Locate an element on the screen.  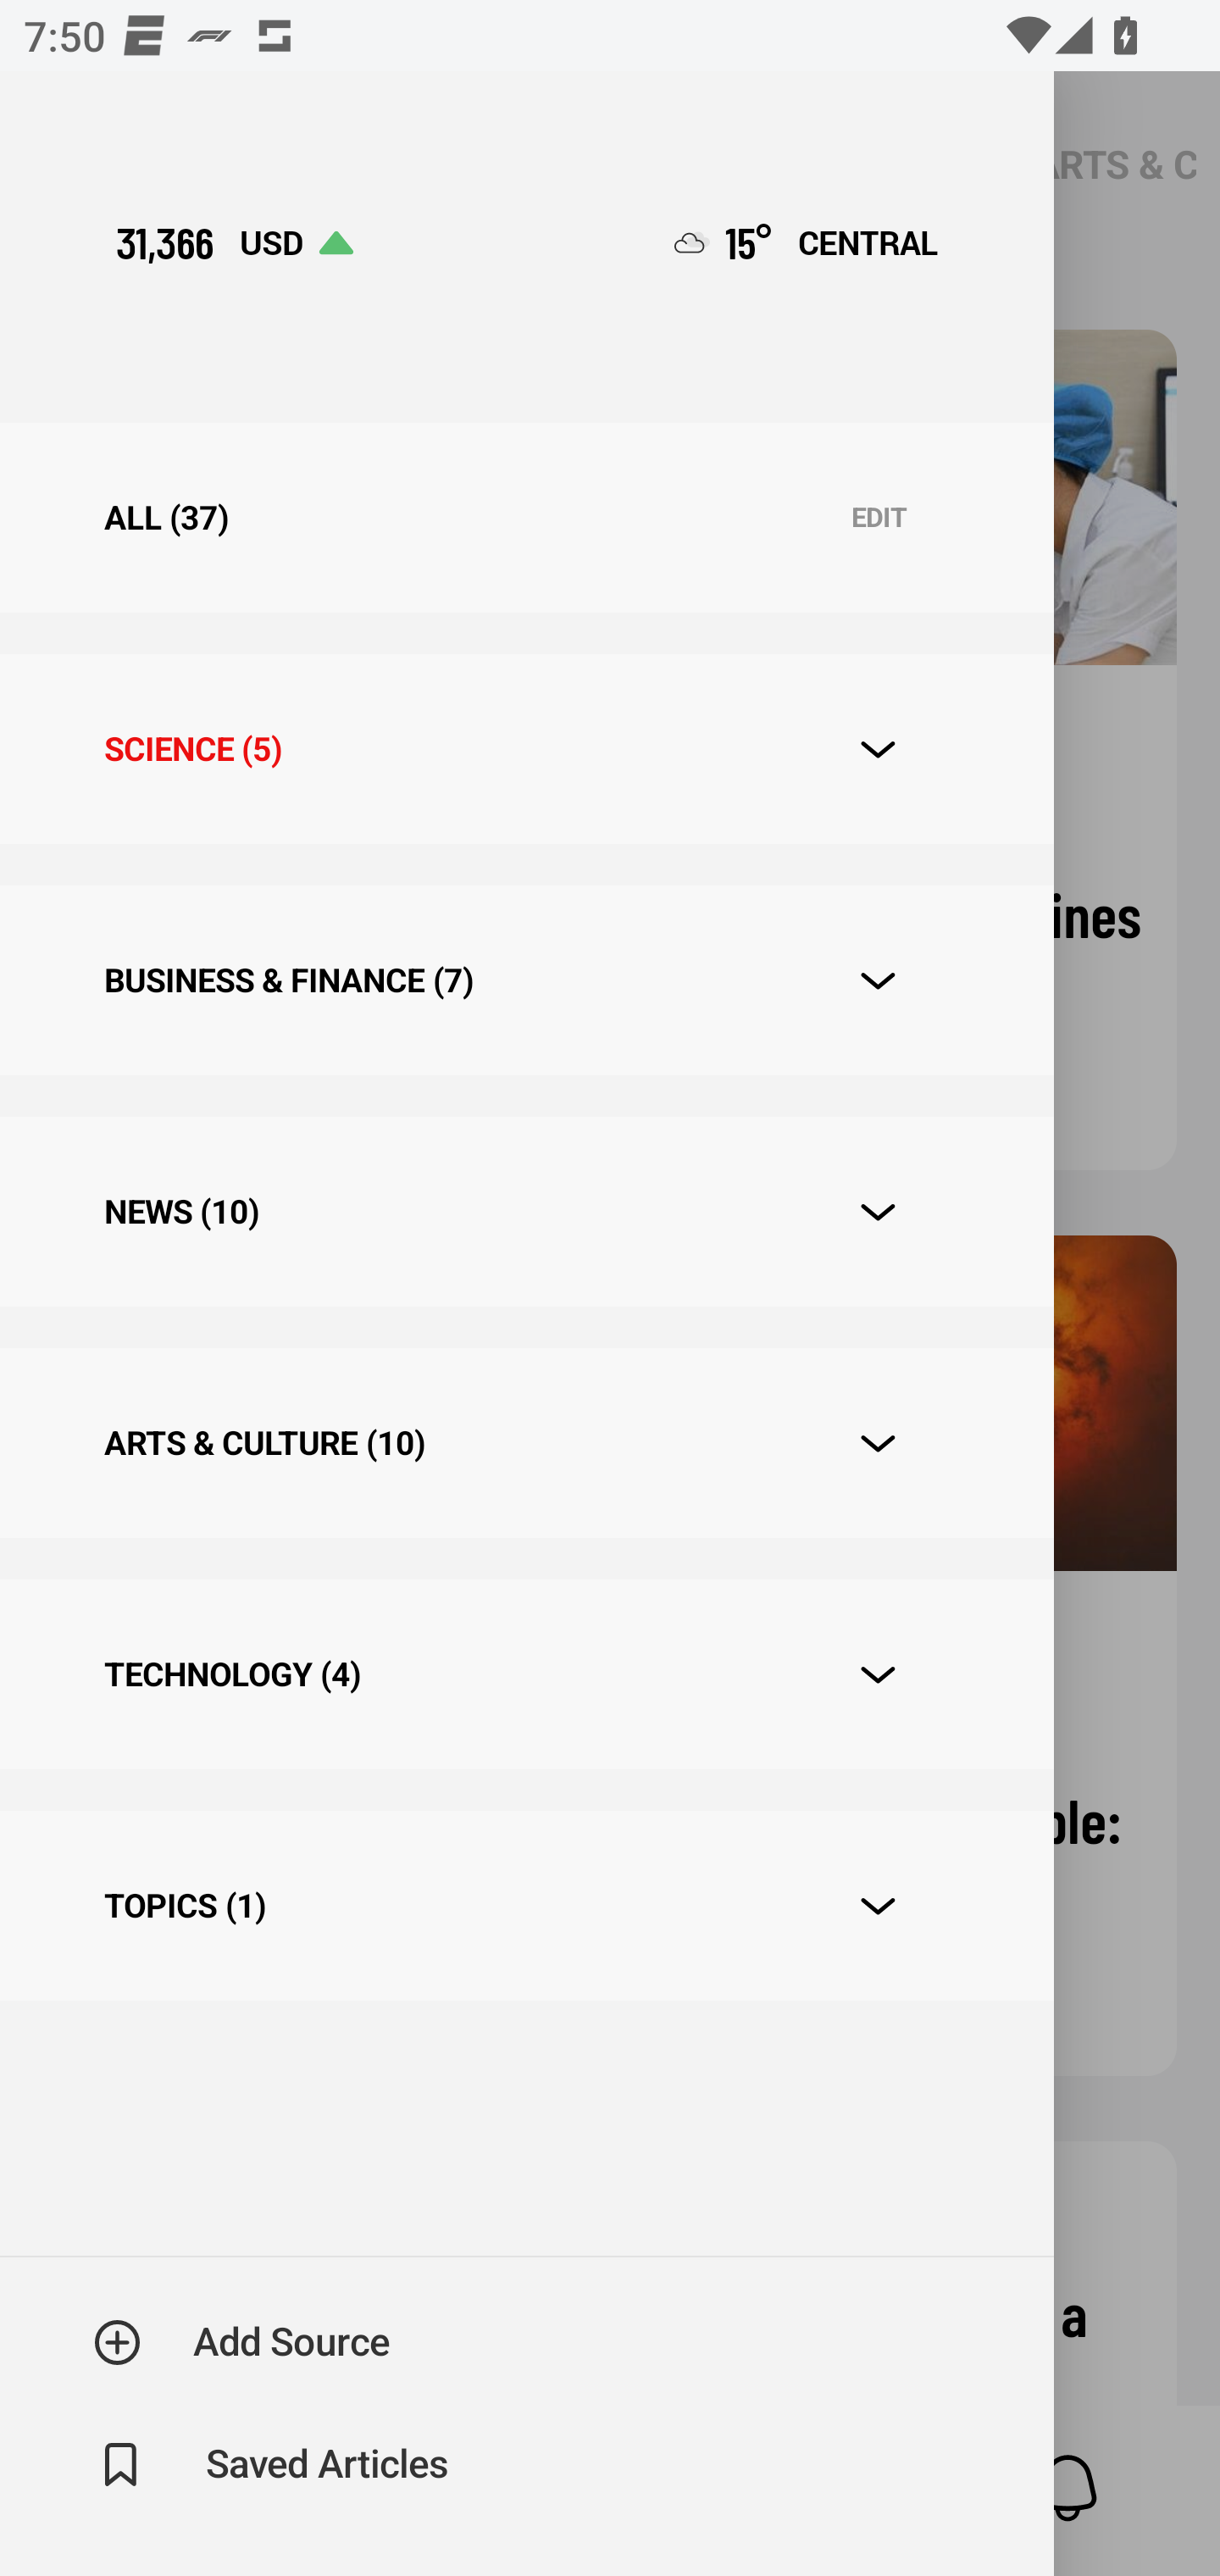
Open Saved News  Saved Articles is located at coordinates (273, 2465).